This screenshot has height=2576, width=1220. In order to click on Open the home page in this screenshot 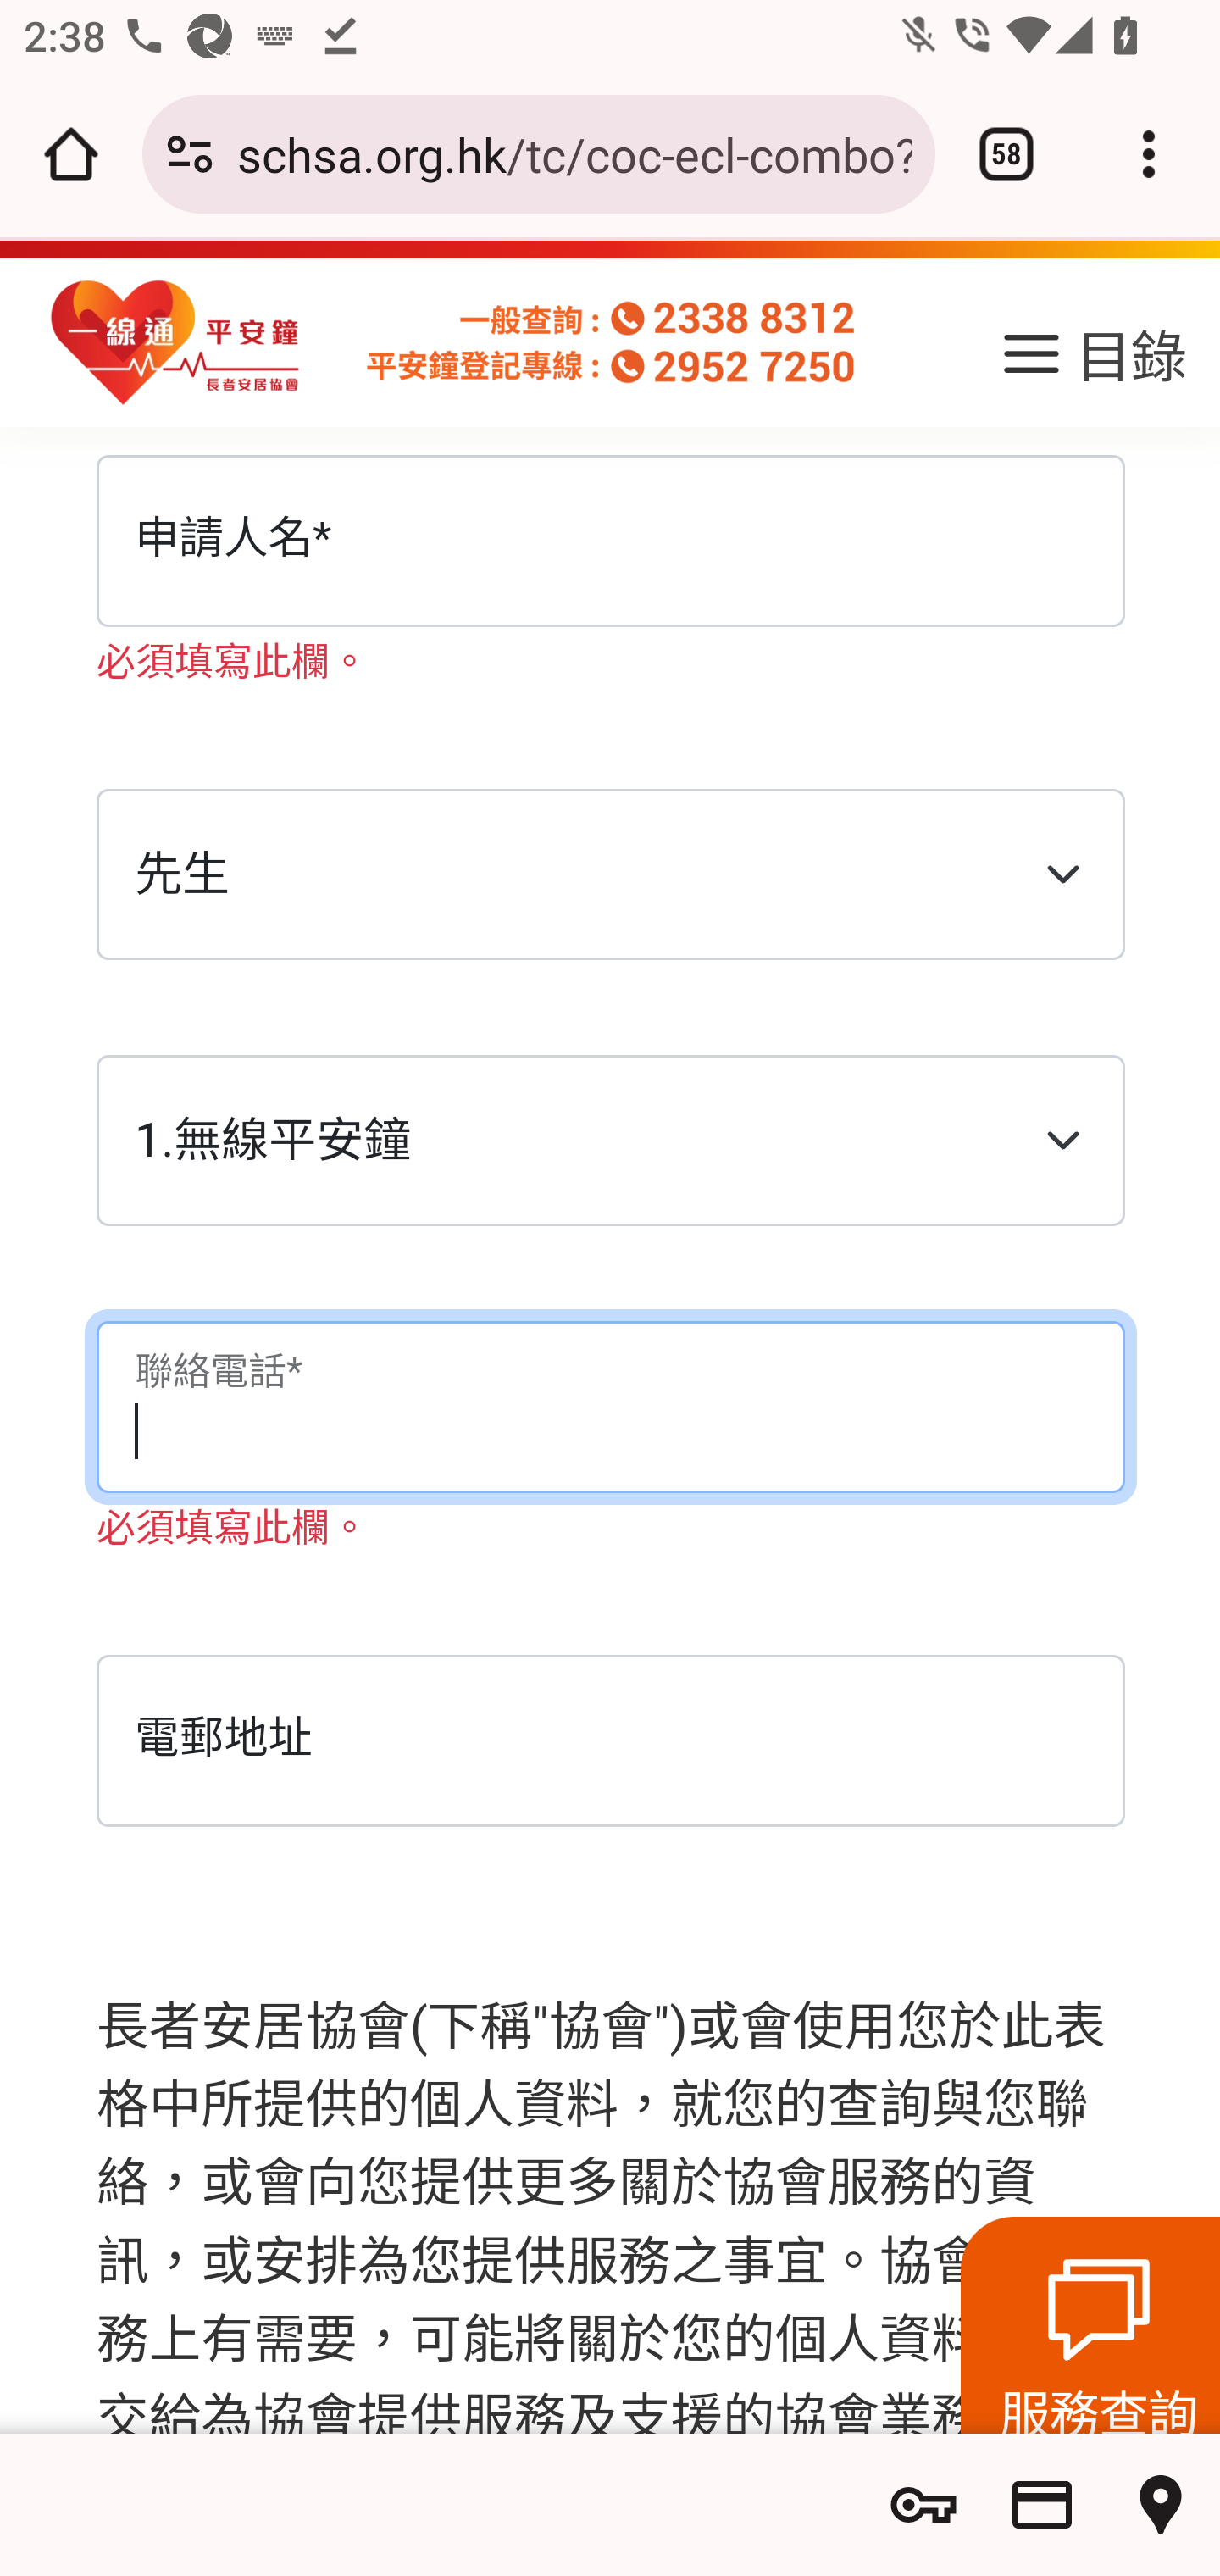, I will do `click(71, 154)`.